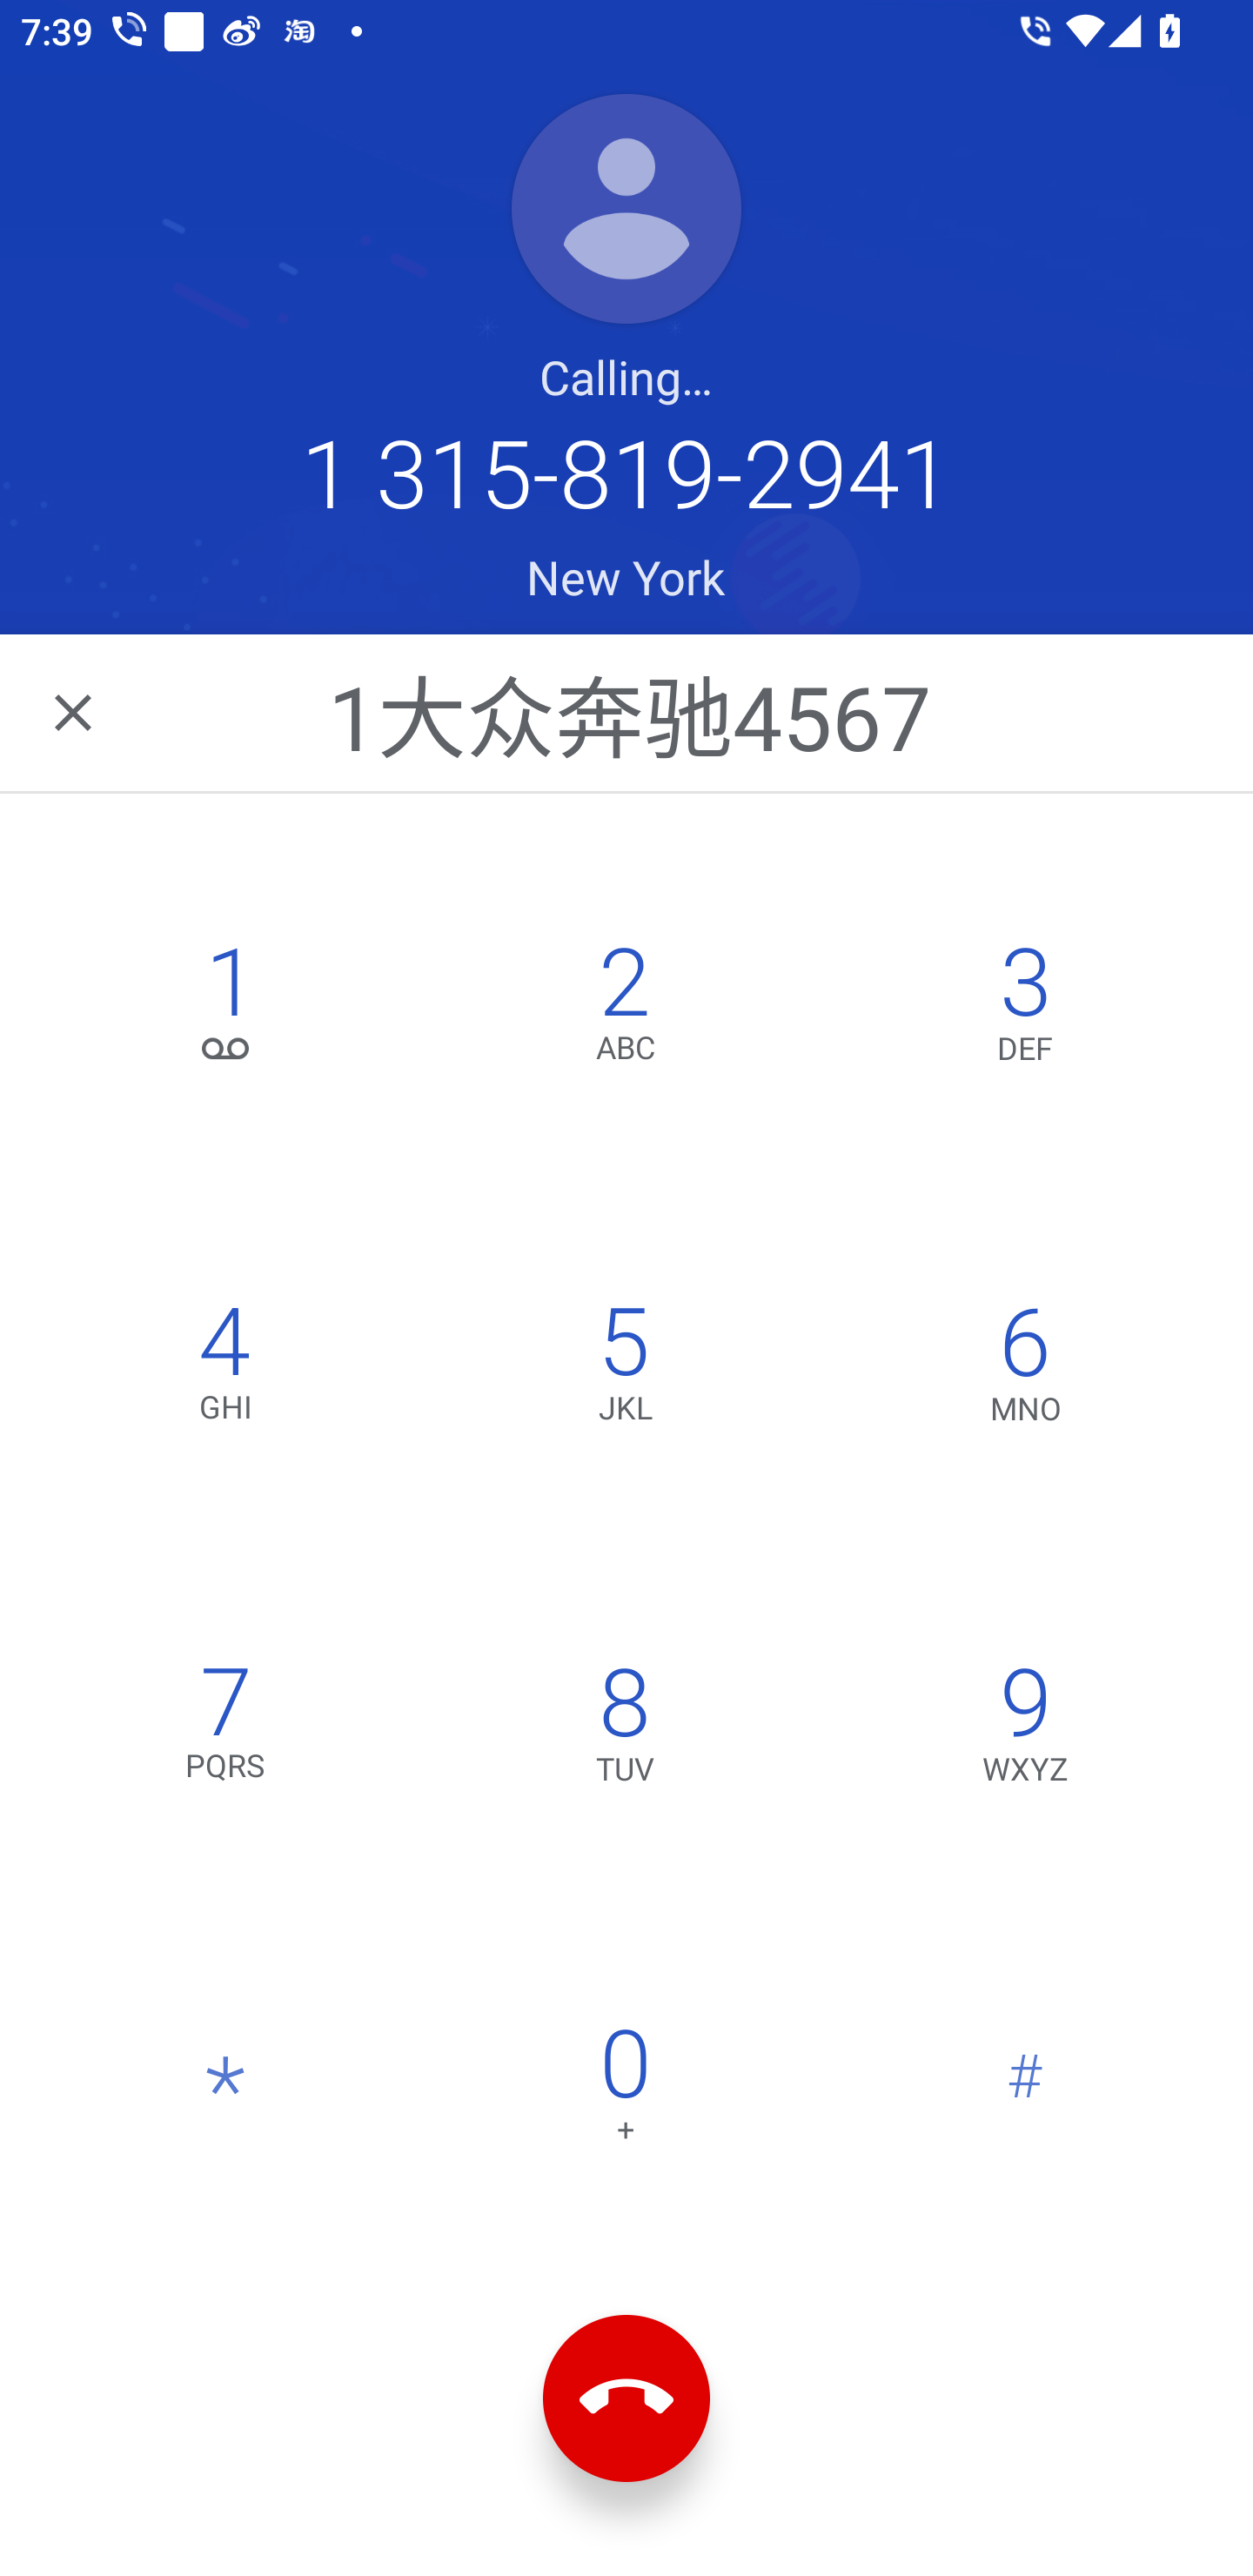 The image size is (1253, 2576). I want to click on 4,GHI 4 GHI, so click(226, 1370).